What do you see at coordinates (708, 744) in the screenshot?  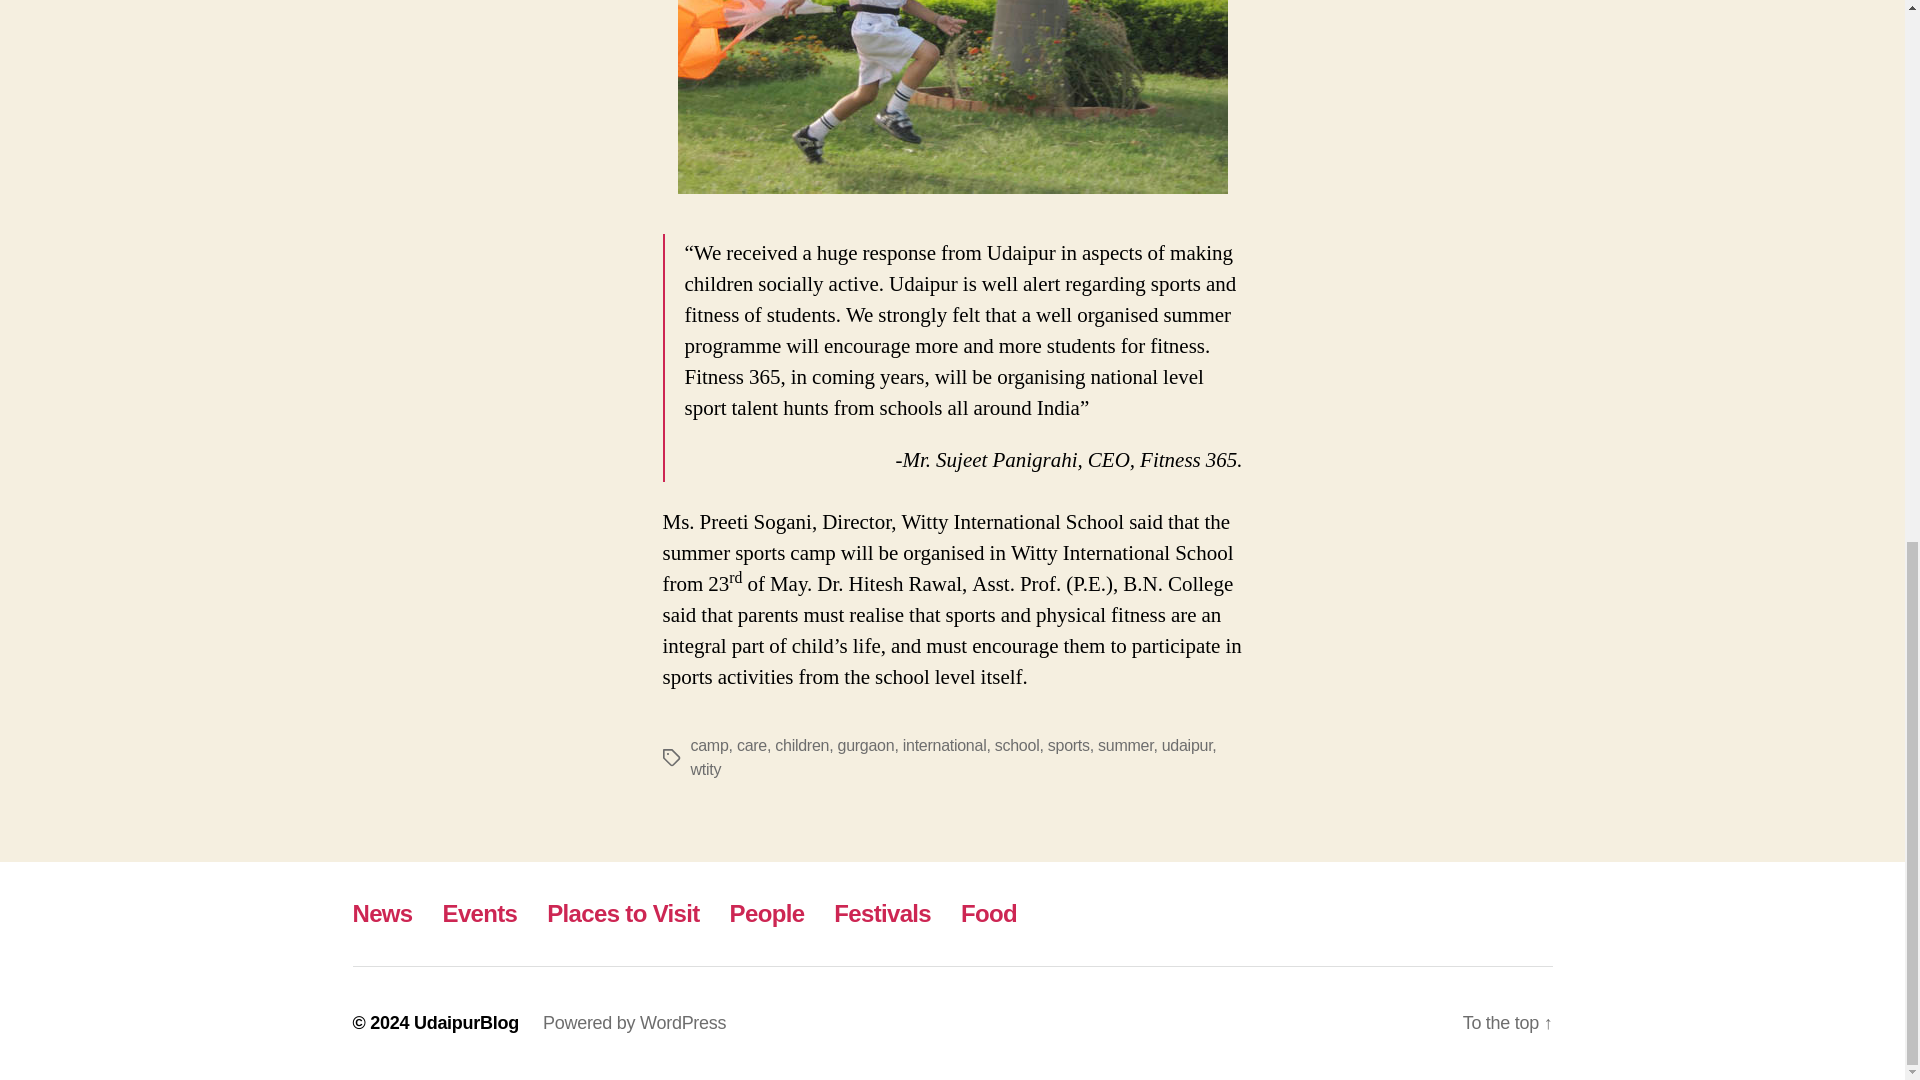 I see `camp` at bounding box center [708, 744].